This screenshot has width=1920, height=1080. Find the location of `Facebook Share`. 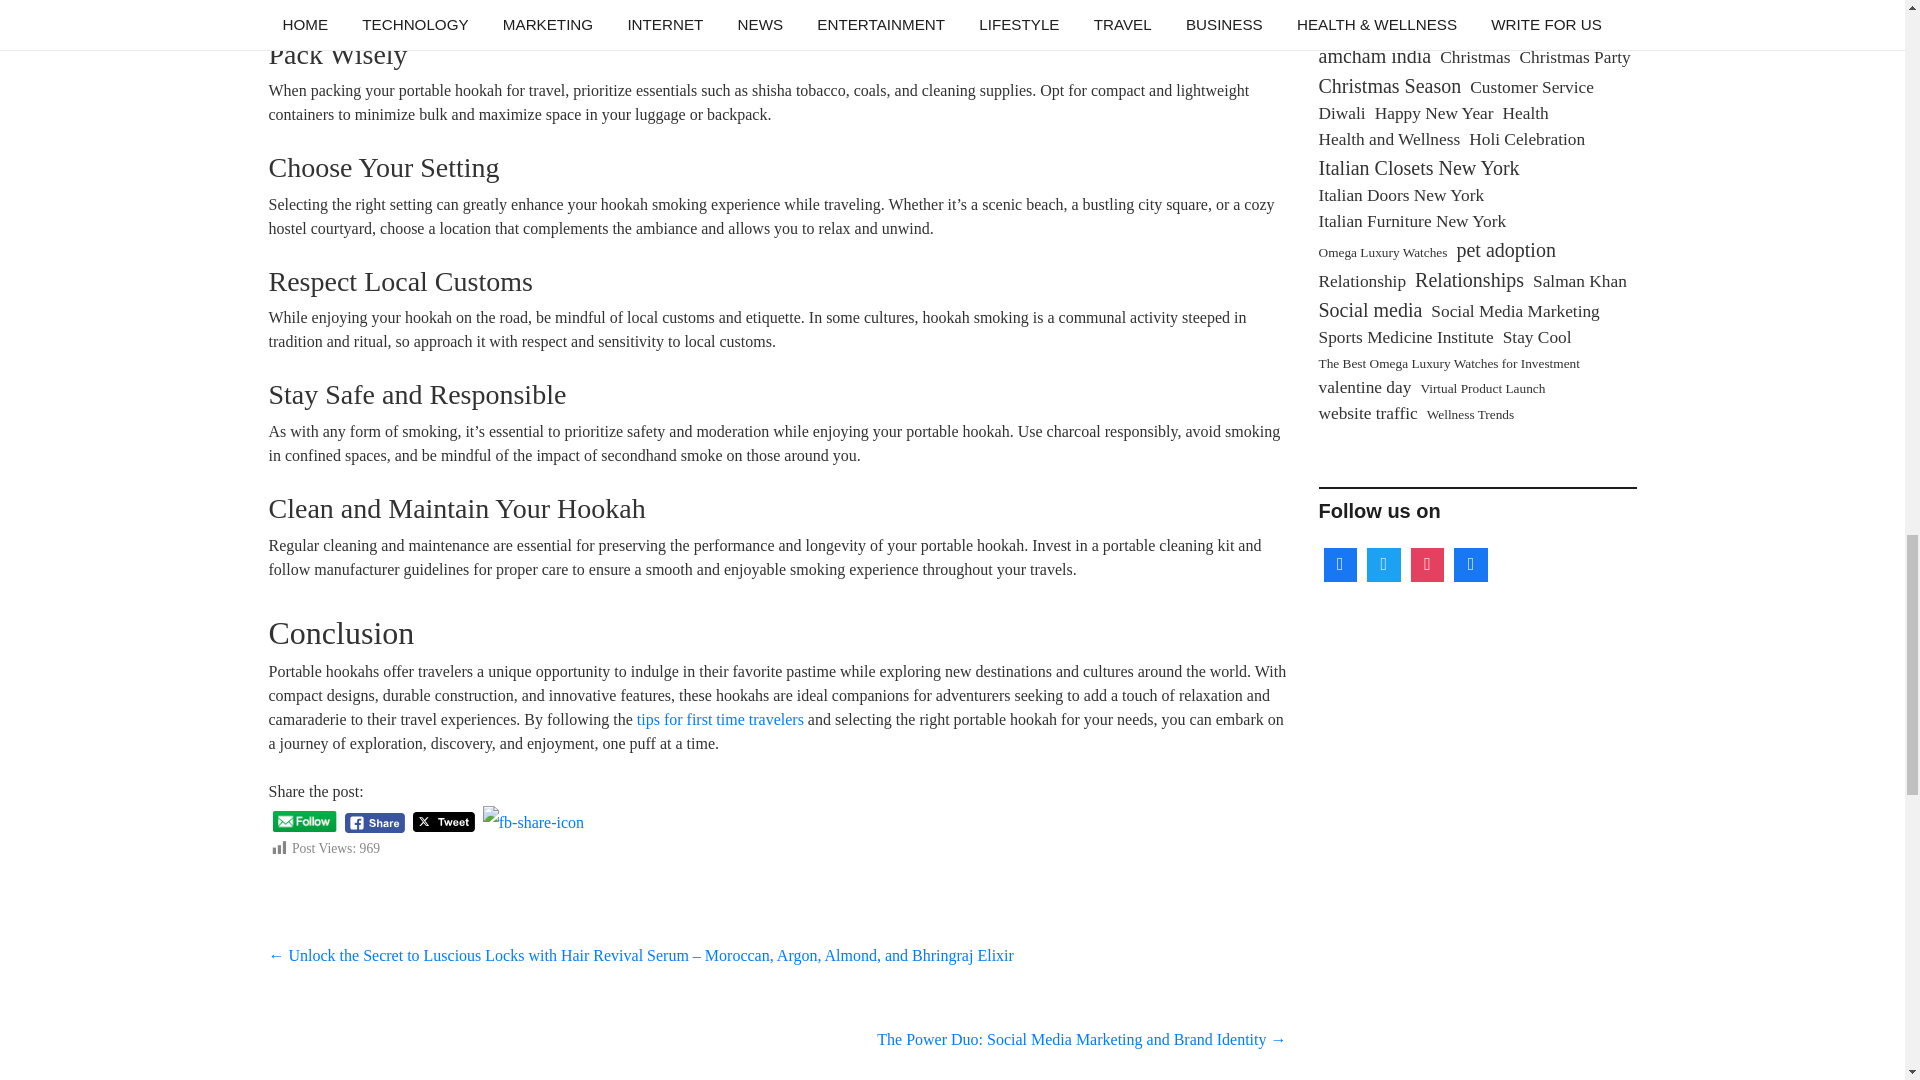

Facebook Share is located at coordinates (375, 823).